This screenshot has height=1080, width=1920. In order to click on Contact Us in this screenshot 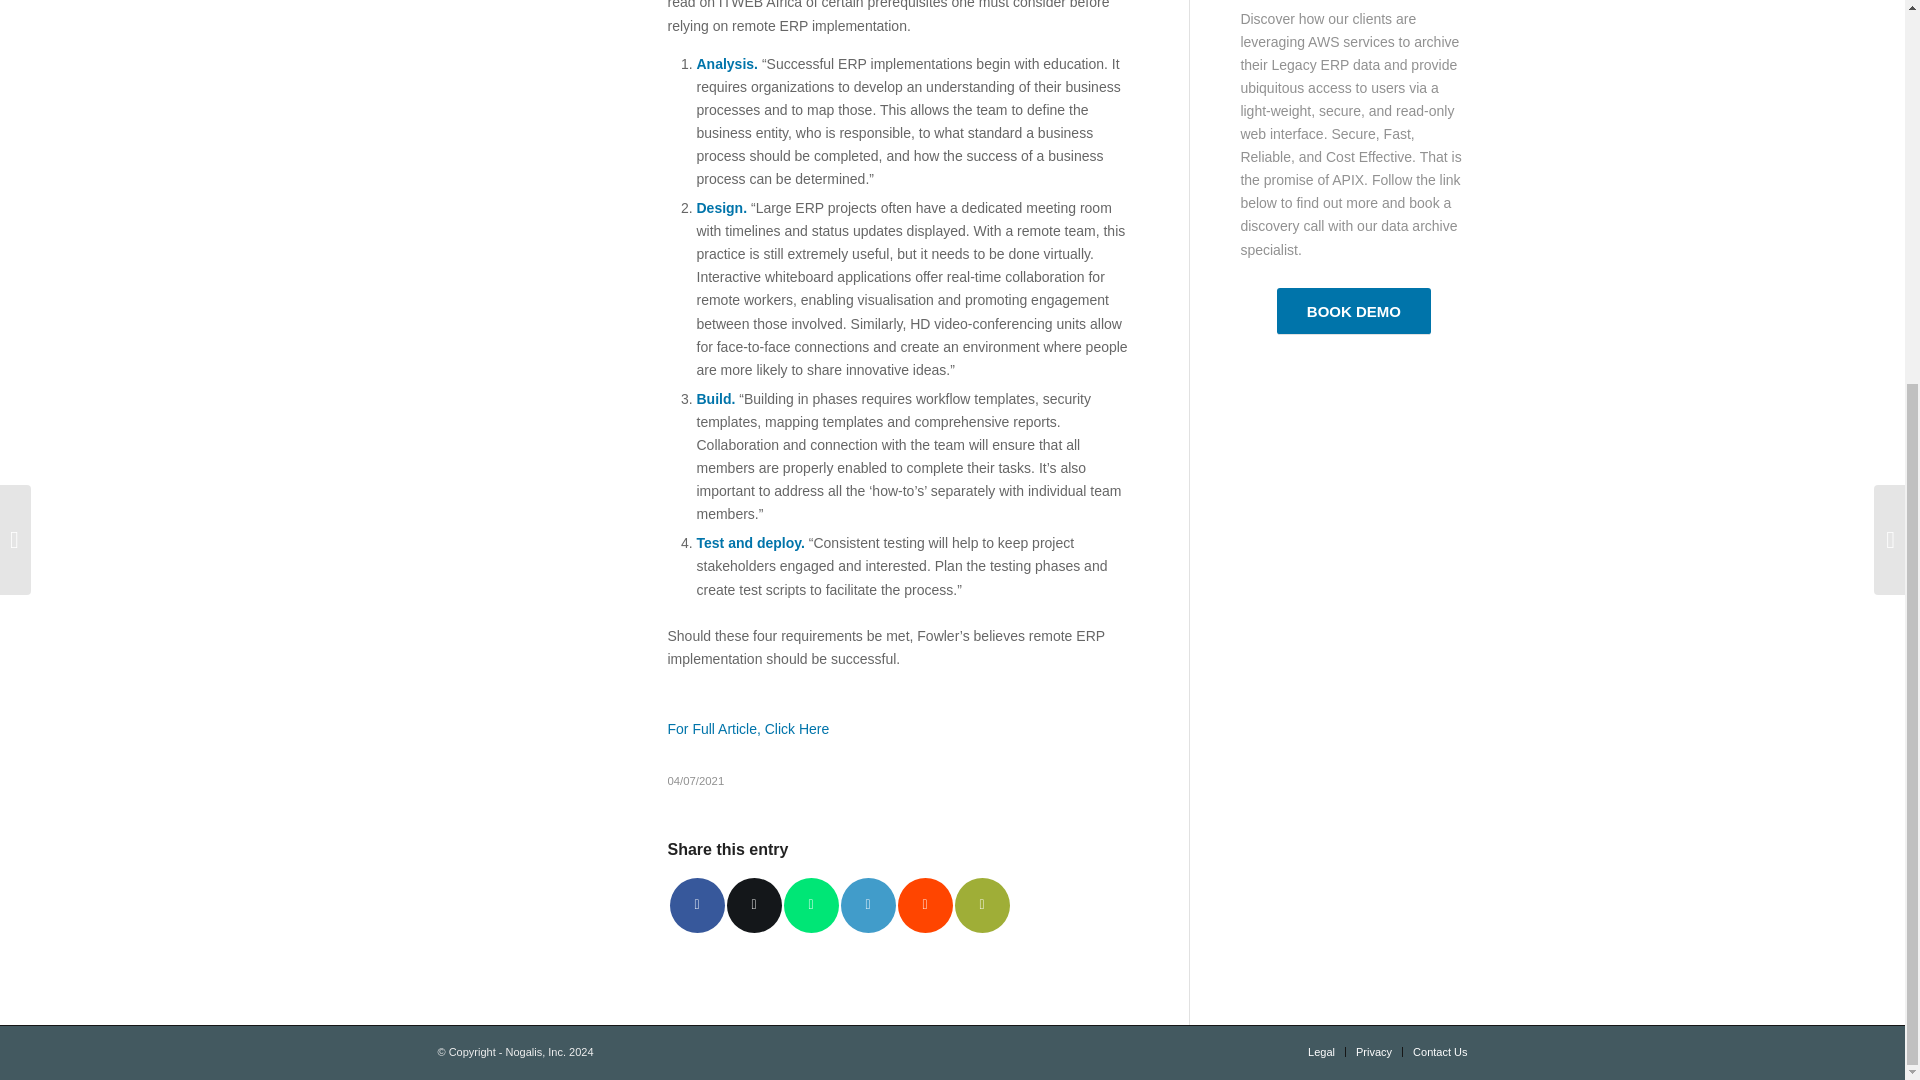, I will do `click(1440, 1052)`.